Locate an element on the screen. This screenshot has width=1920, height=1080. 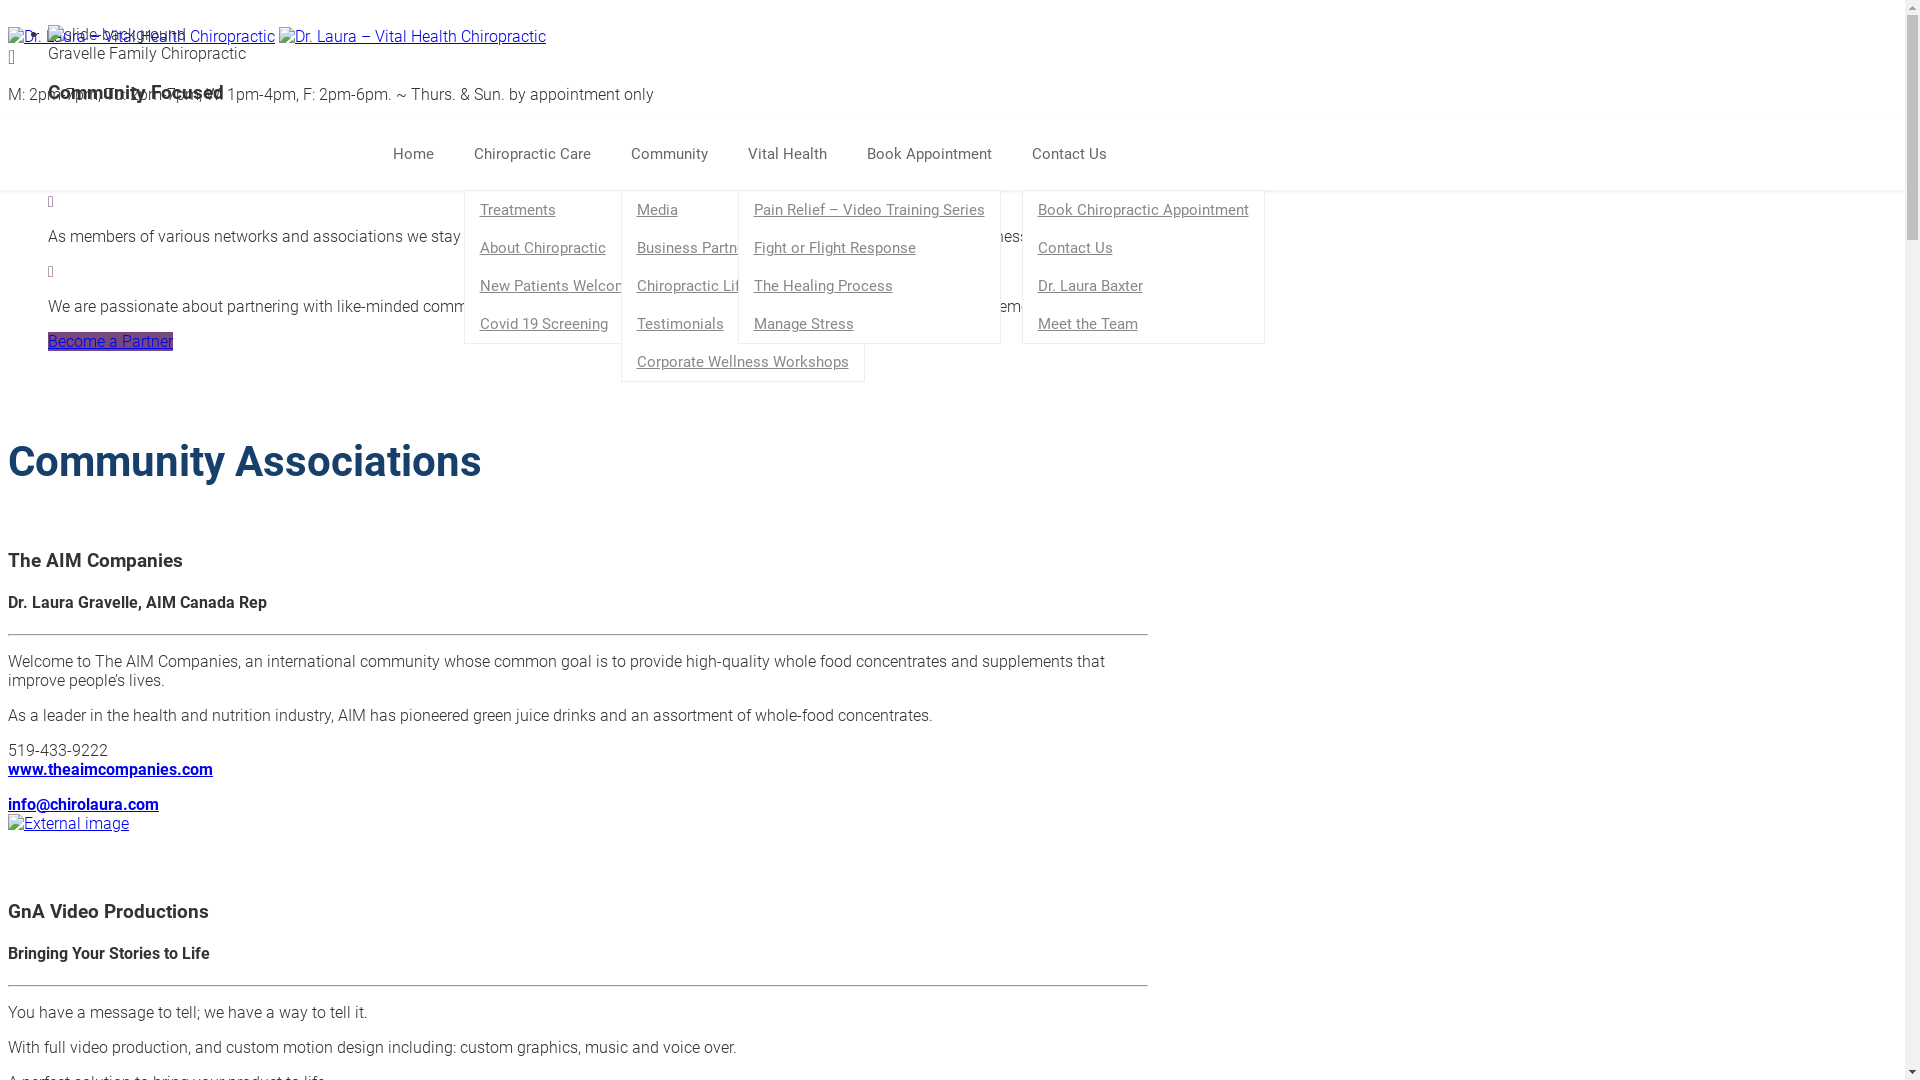
www.theaimcompanies.com is located at coordinates (110, 770).